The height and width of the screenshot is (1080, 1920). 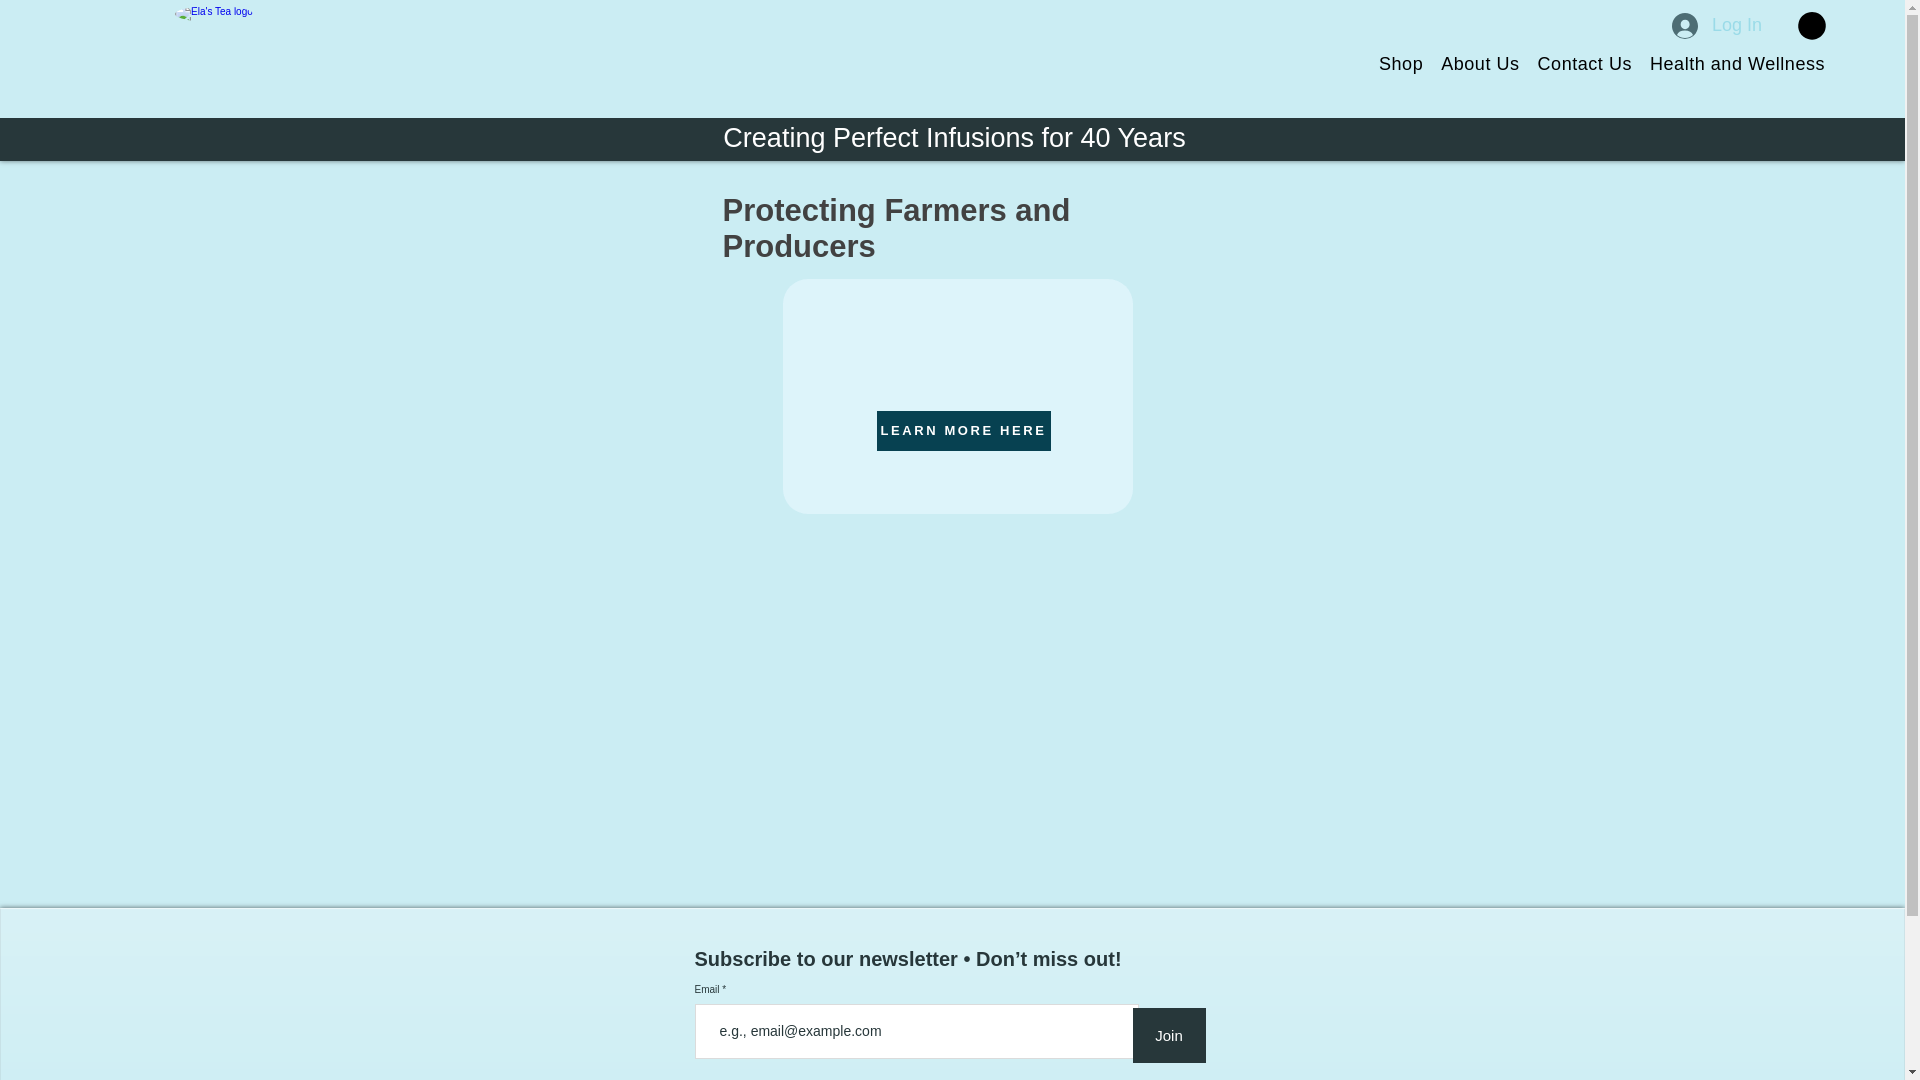 What do you see at coordinates (1472, 64) in the screenshot?
I see `About Us` at bounding box center [1472, 64].